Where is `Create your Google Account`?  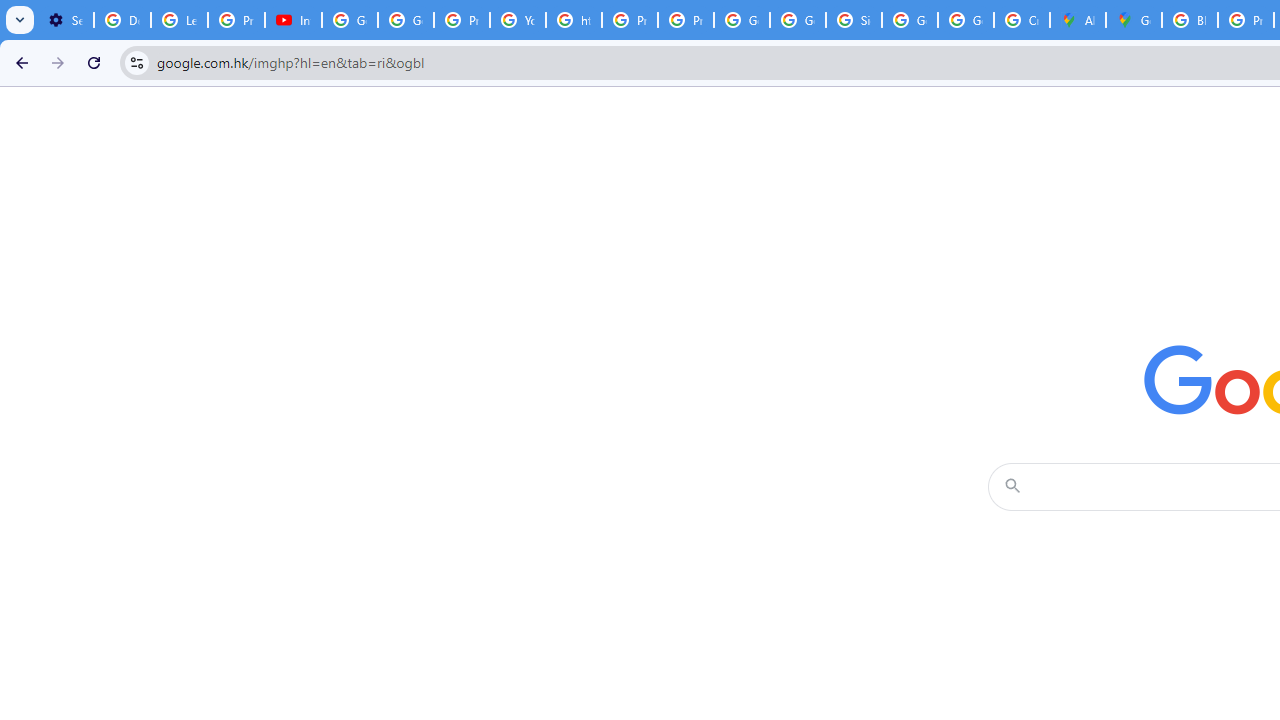 Create your Google Account is located at coordinates (1022, 20).